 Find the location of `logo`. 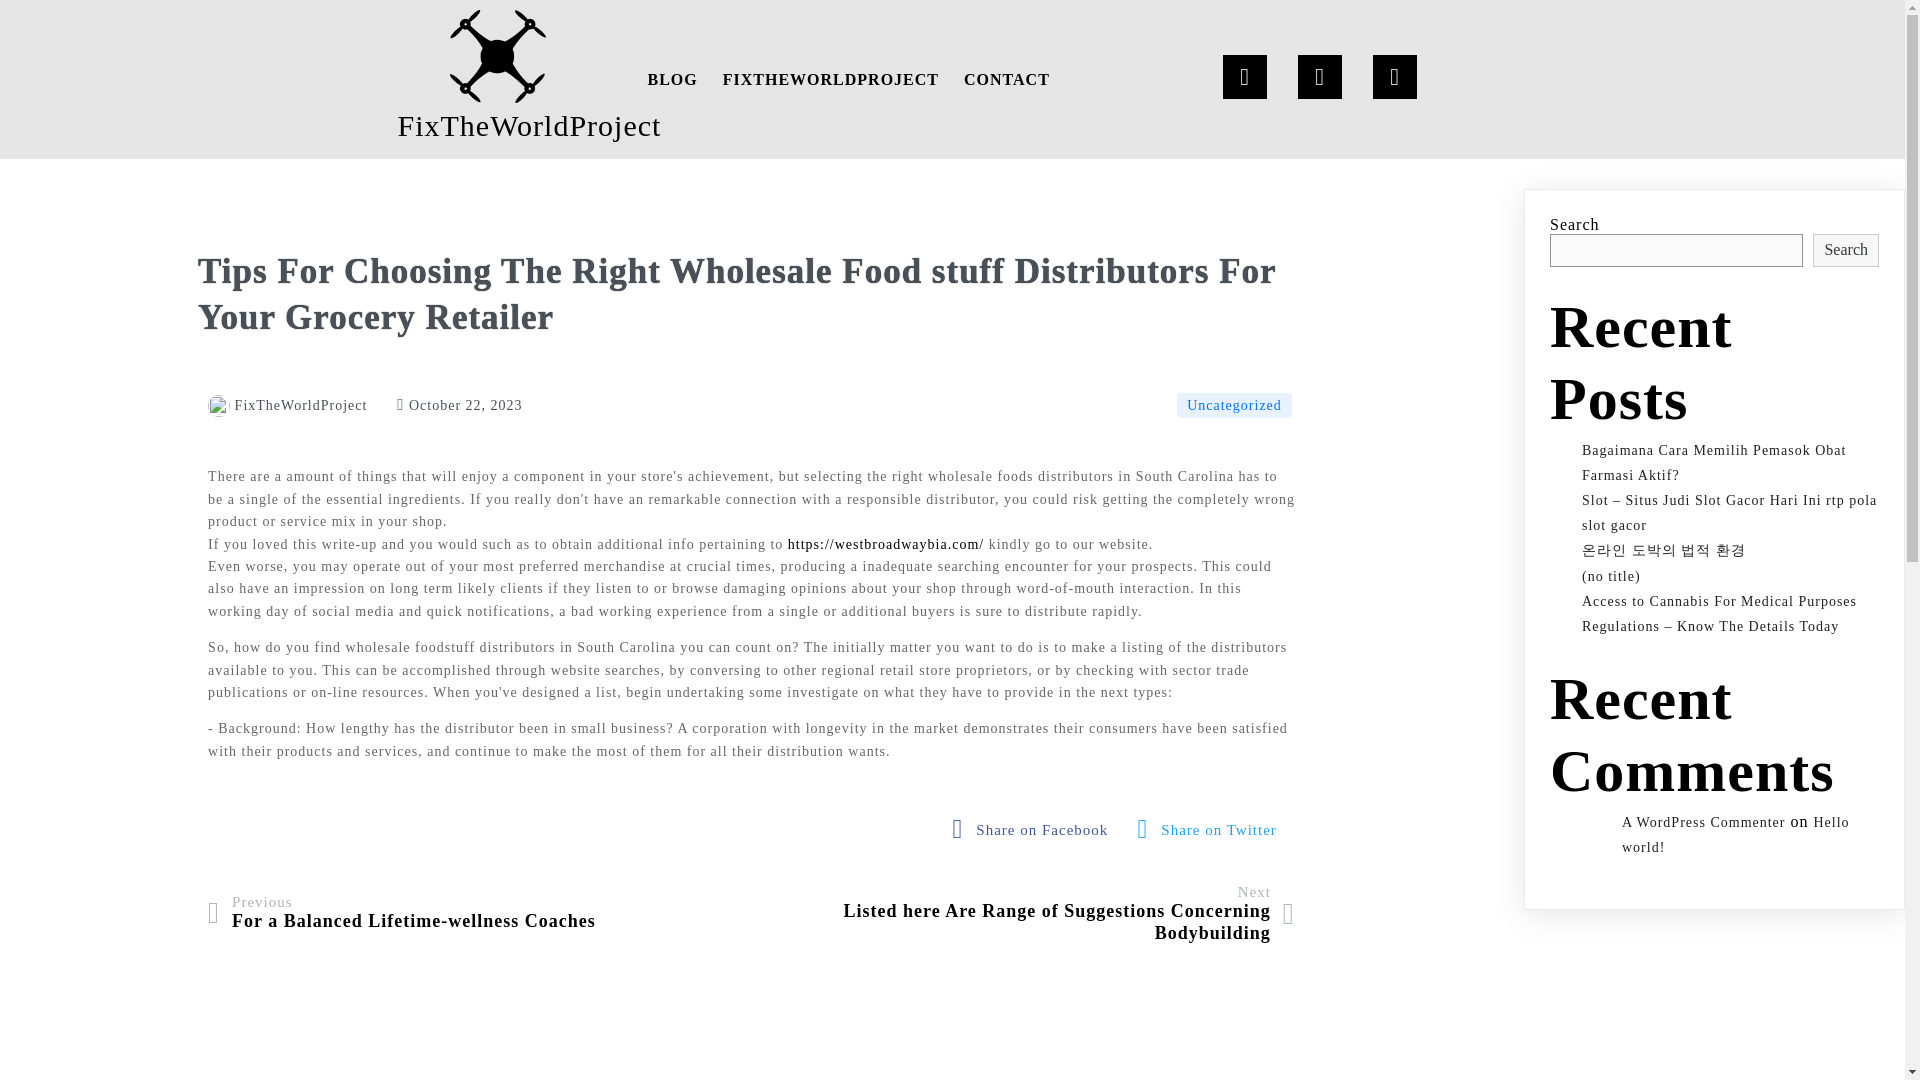

logo is located at coordinates (497, 56).